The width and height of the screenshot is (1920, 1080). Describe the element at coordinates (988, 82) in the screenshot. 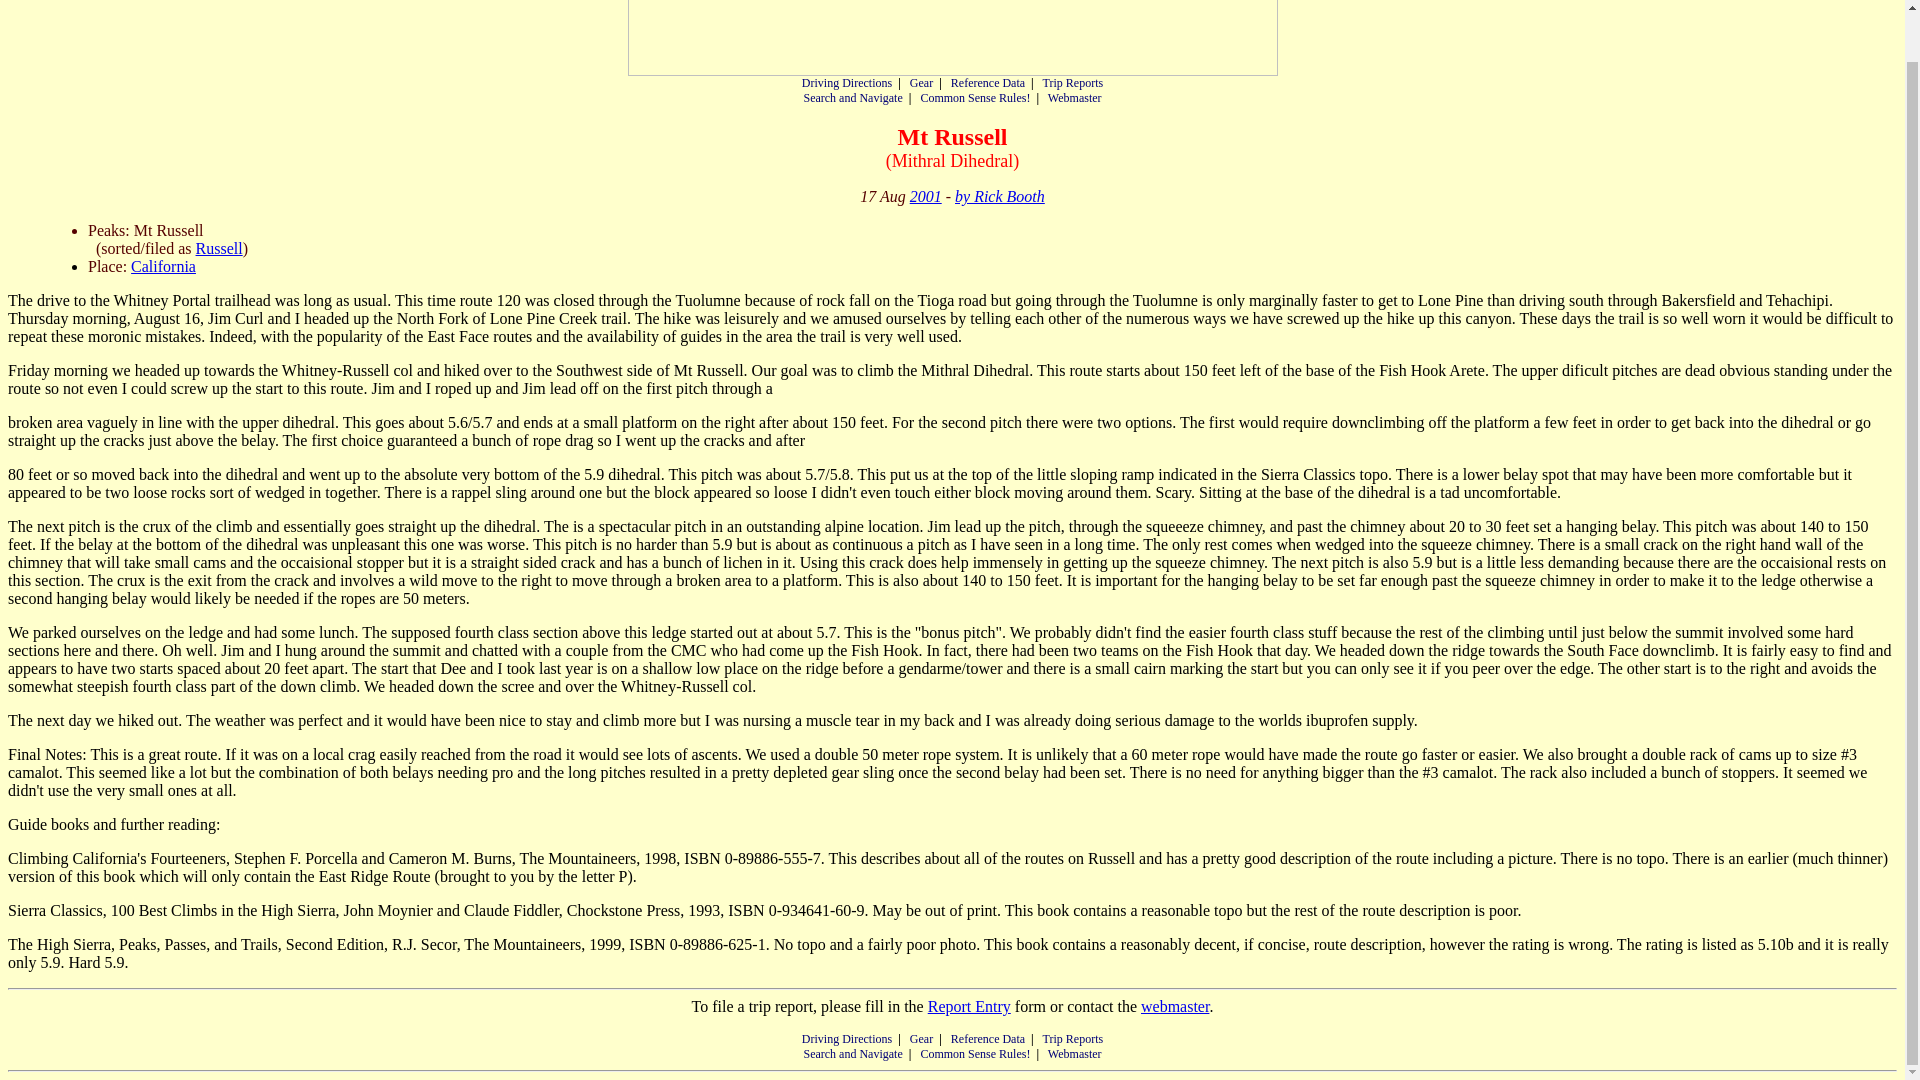

I see `Reference Data` at that location.